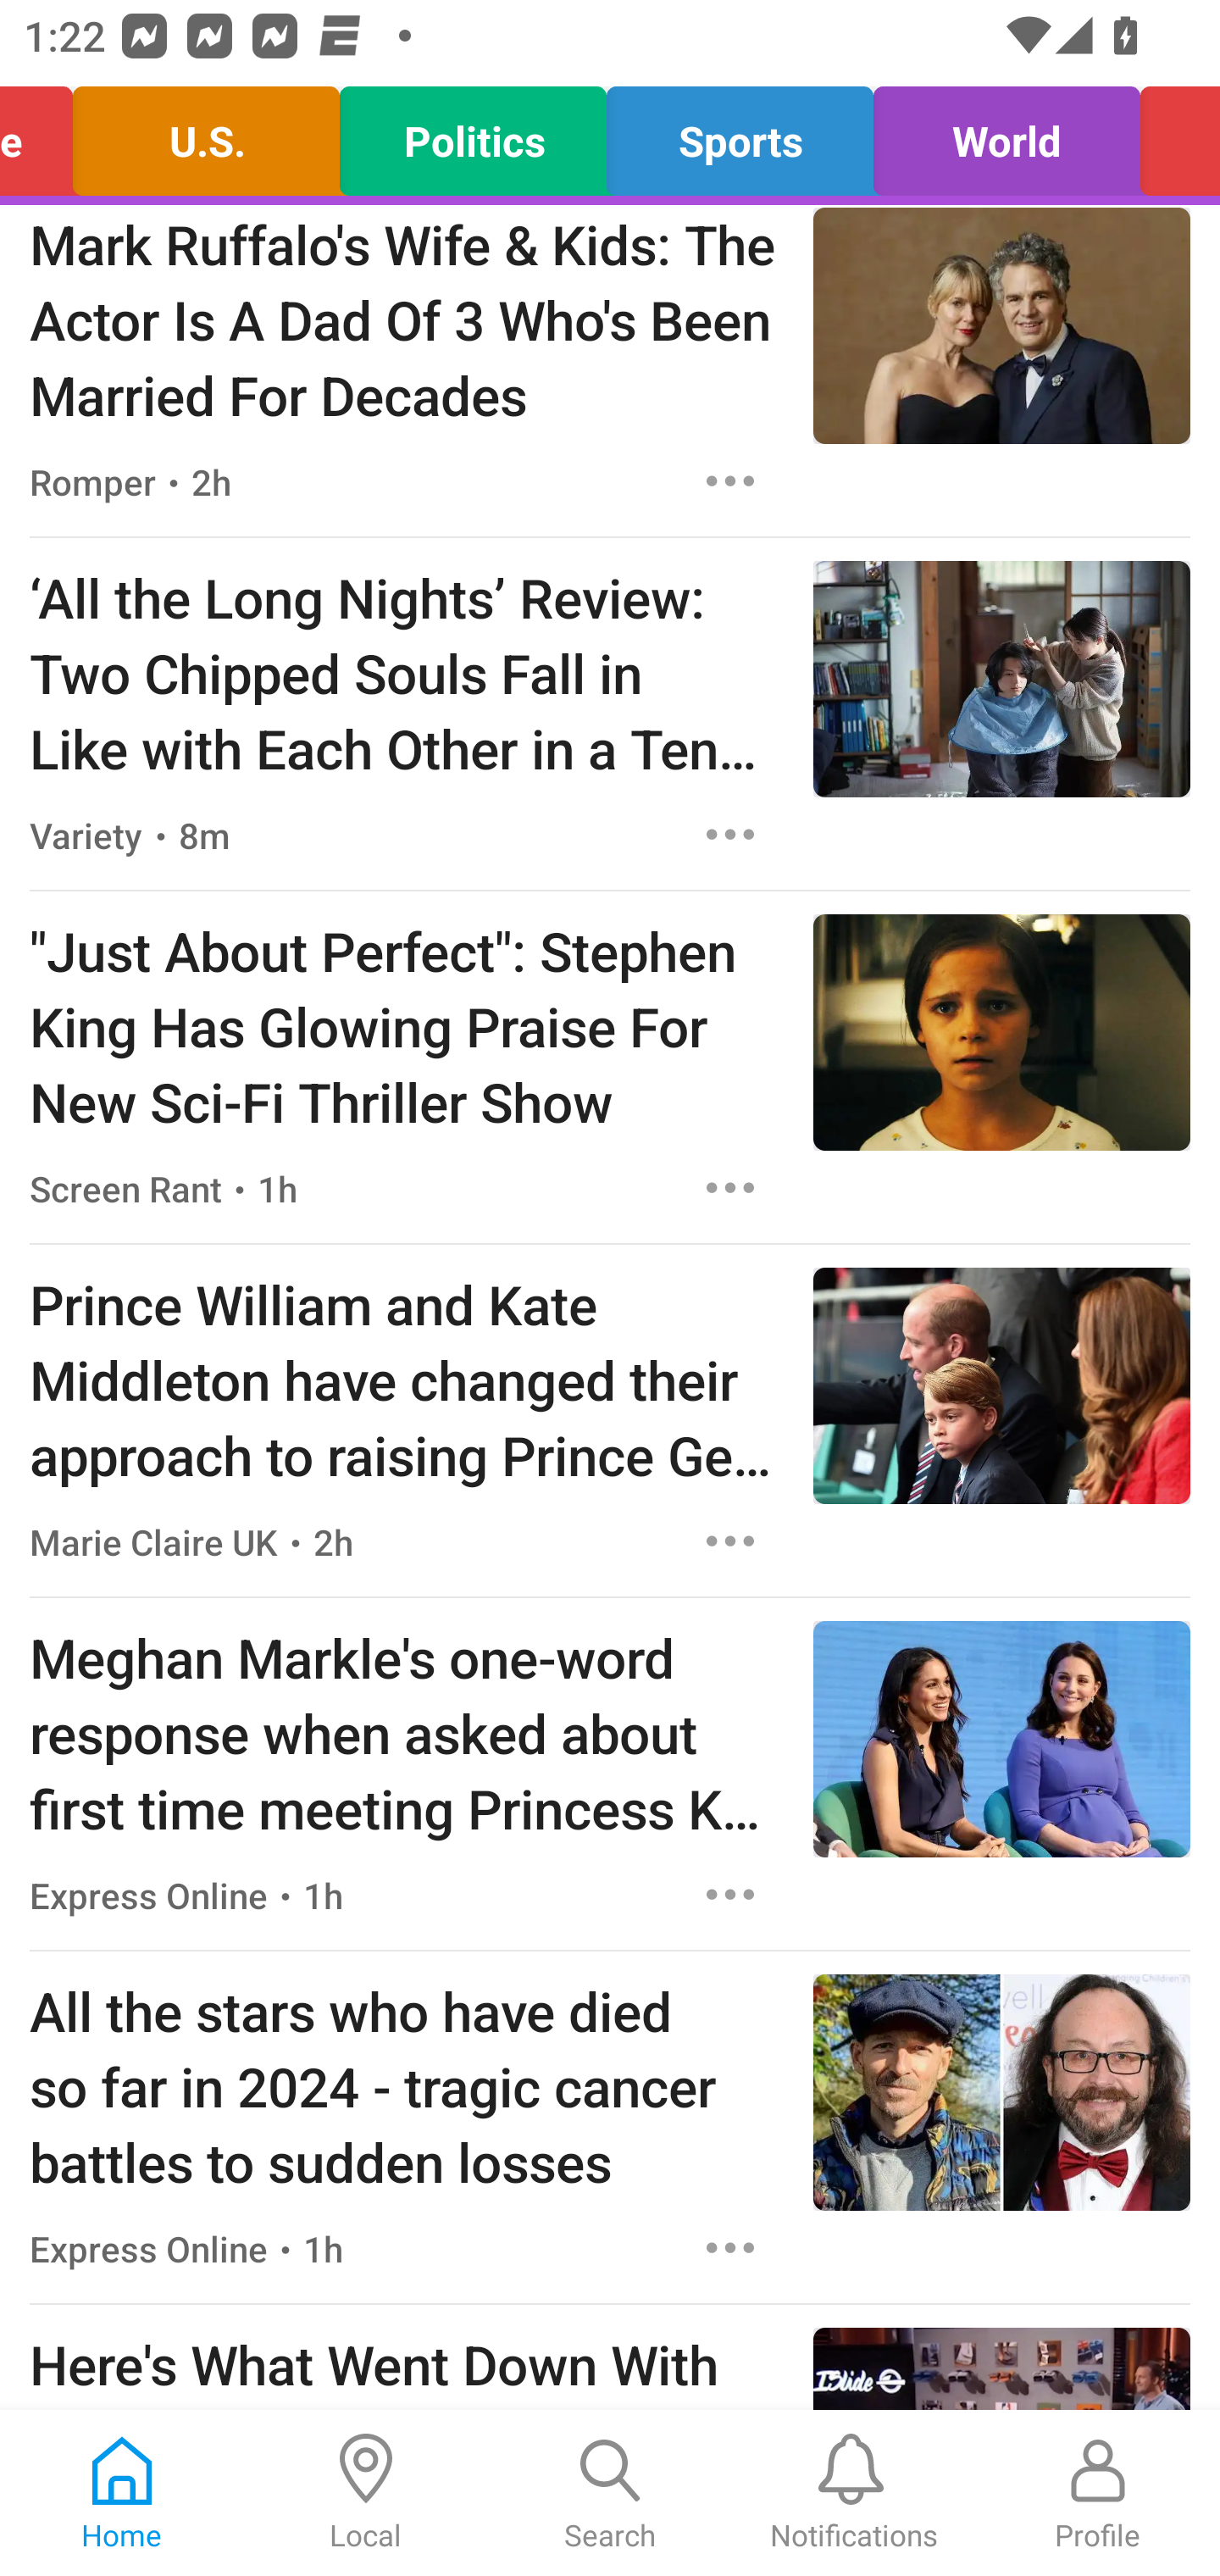 This screenshot has height=2576, width=1220. I want to click on Local, so click(366, 2493).